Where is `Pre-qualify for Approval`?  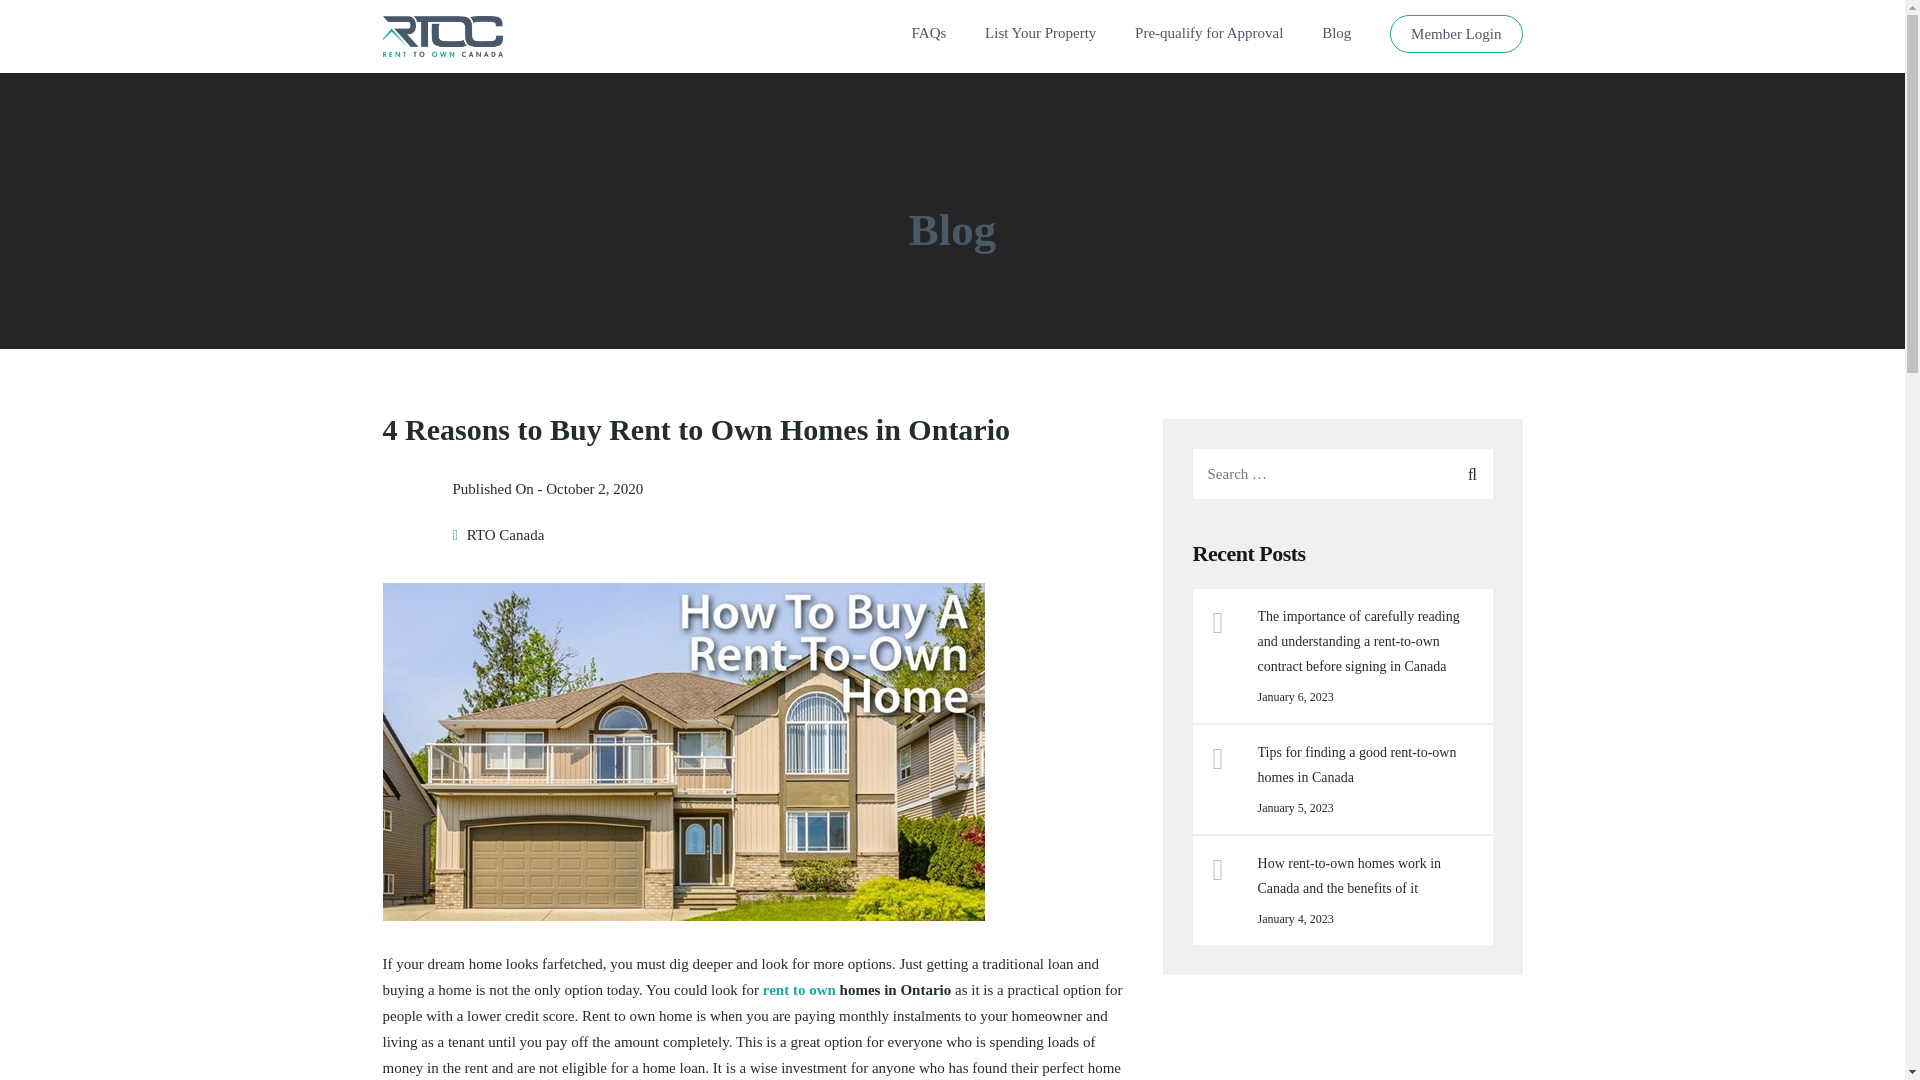
Pre-qualify for Approval is located at coordinates (1208, 38).